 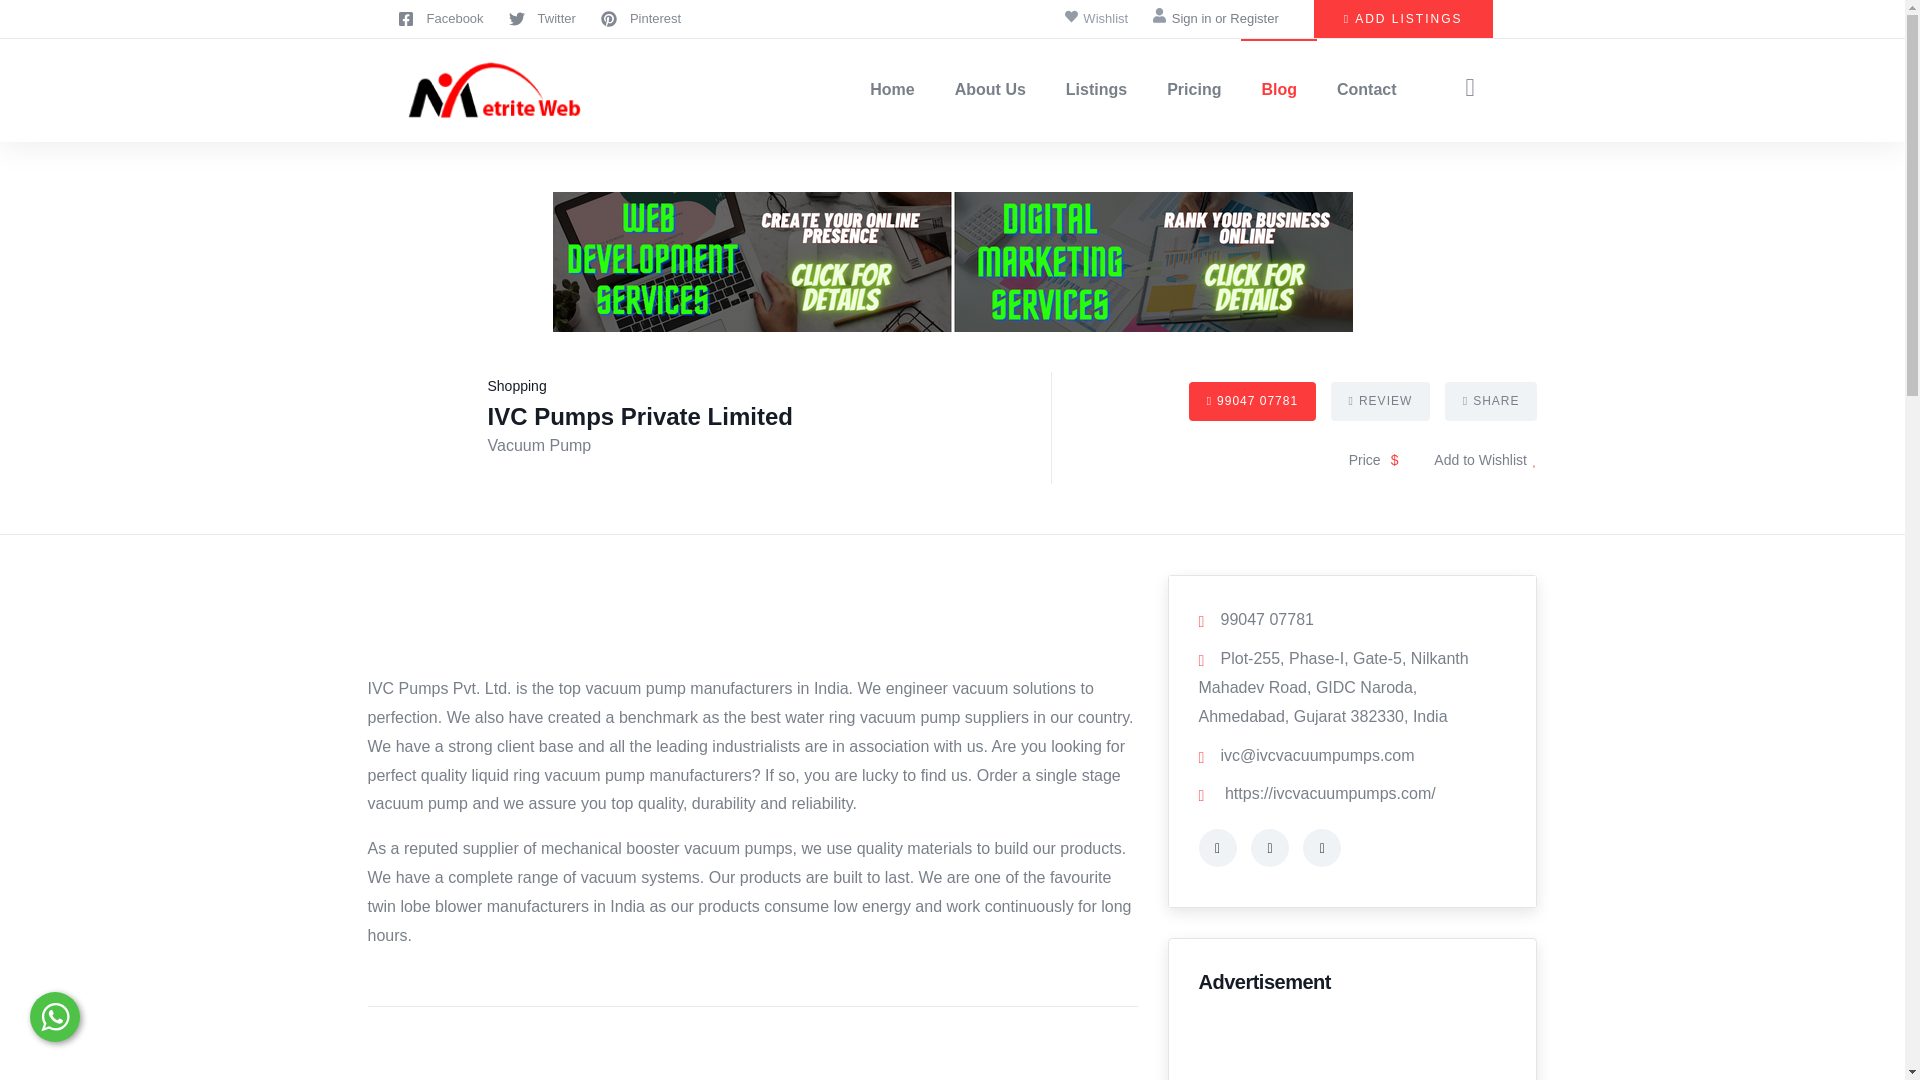 What do you see at coordinates (753, 1070) in the screenshot?
I see `Advertisement` at bounding box center [753, 1070].